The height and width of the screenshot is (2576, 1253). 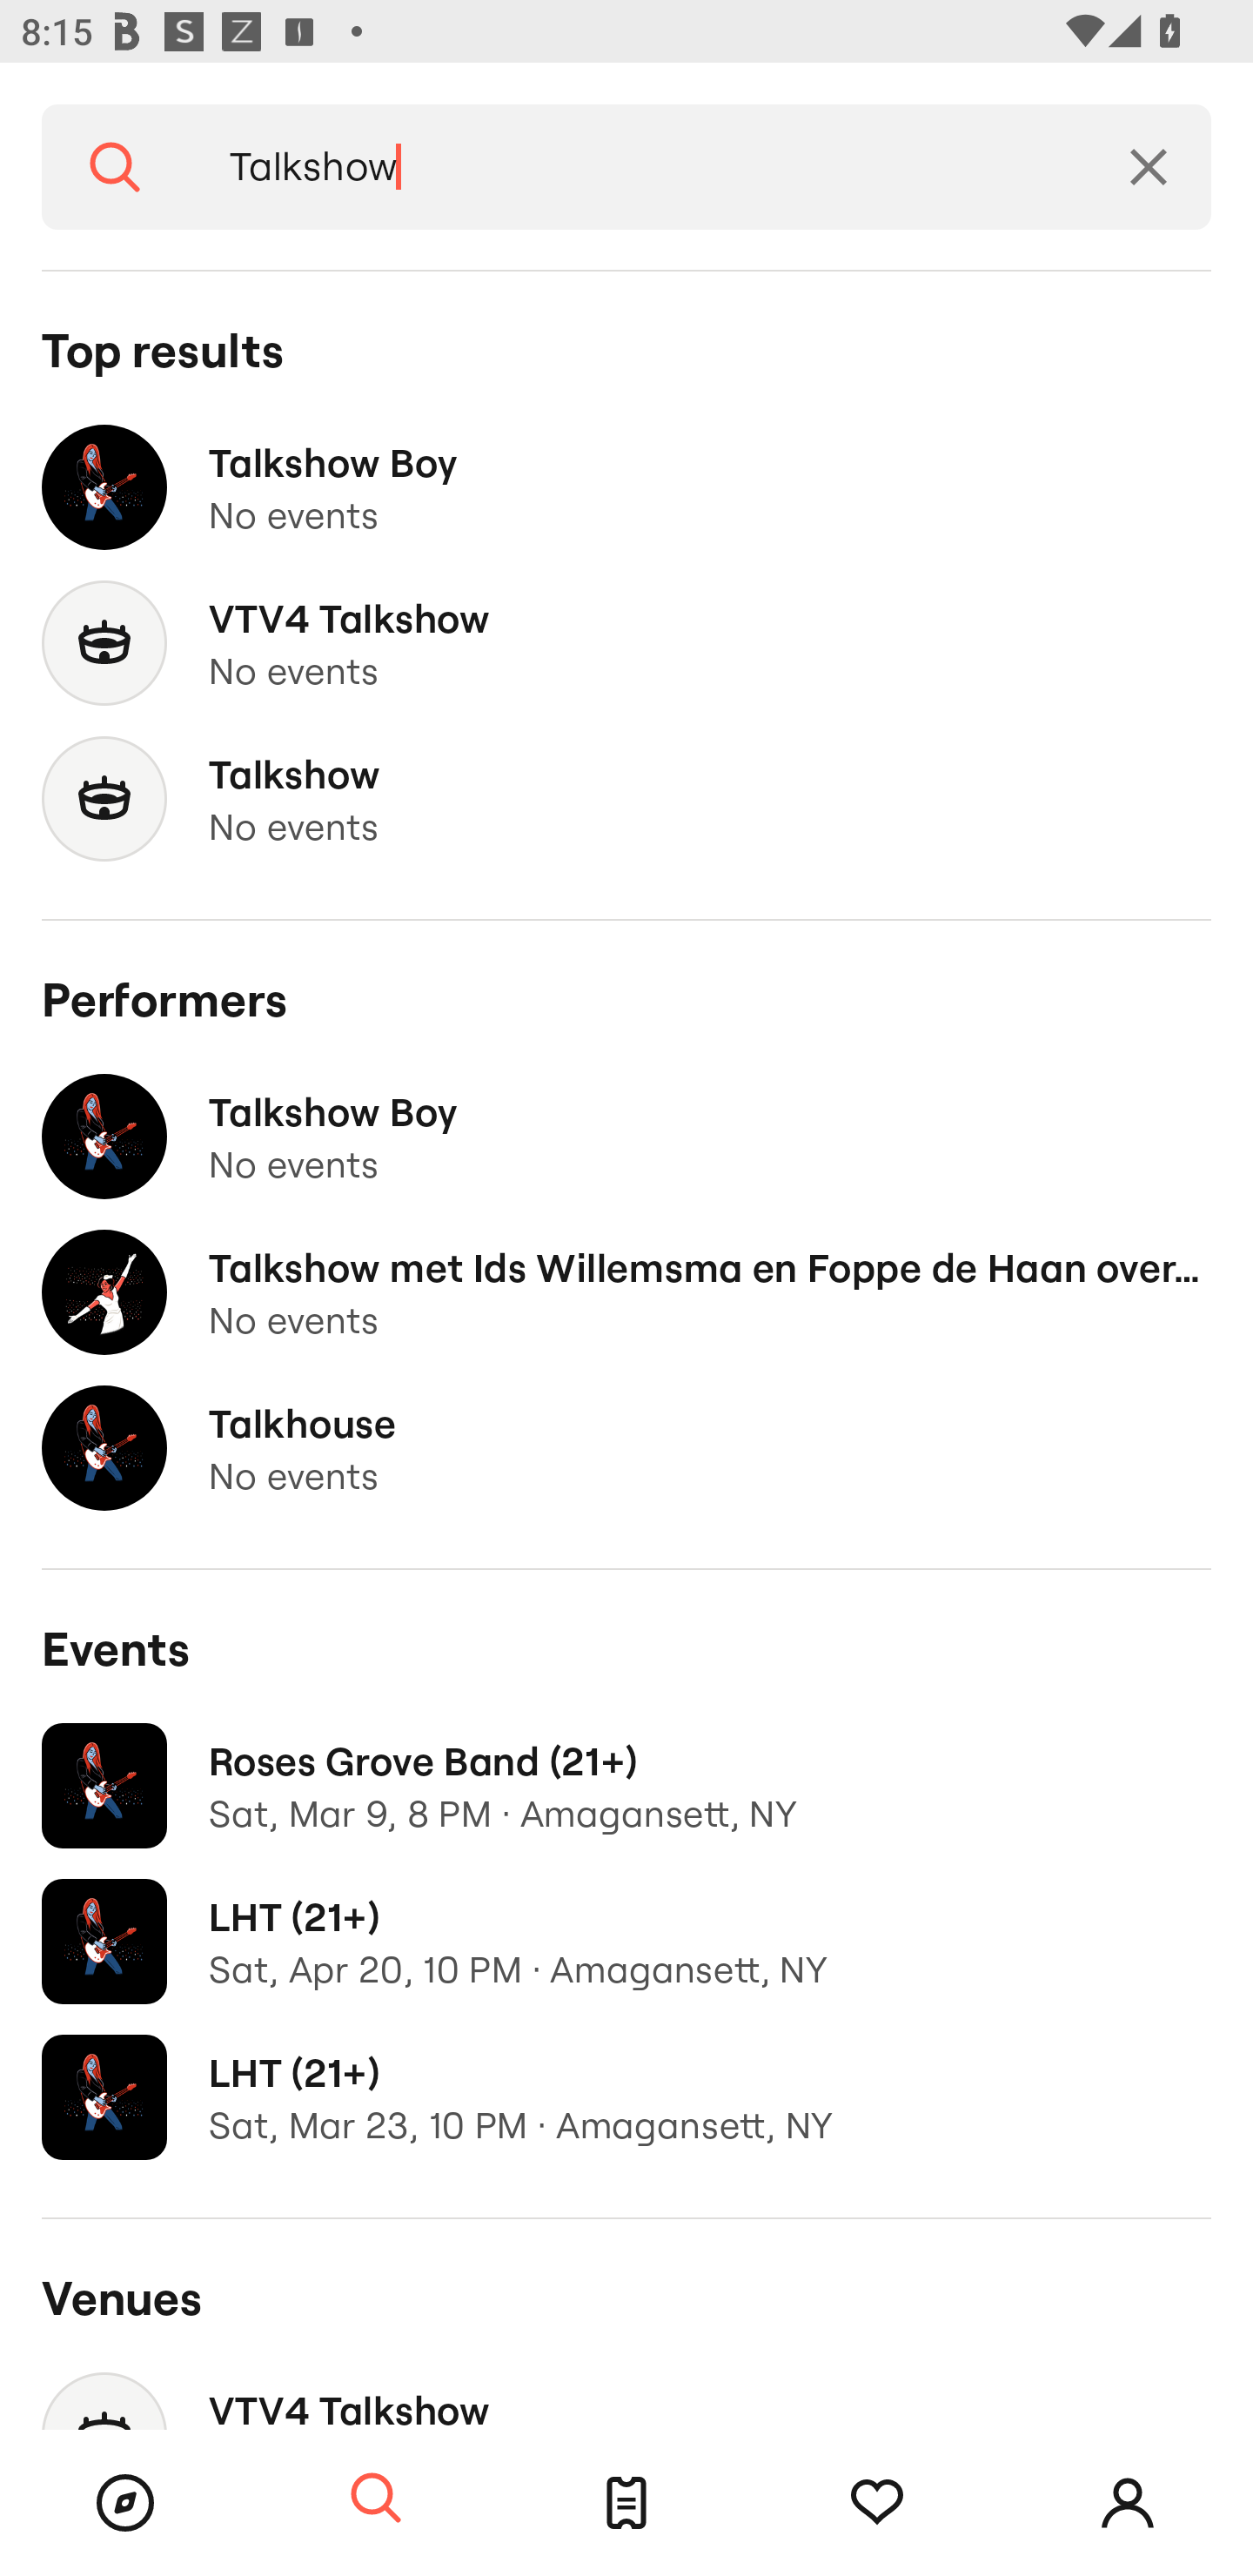 I want to click on Search, so click(x=376, y=2499).